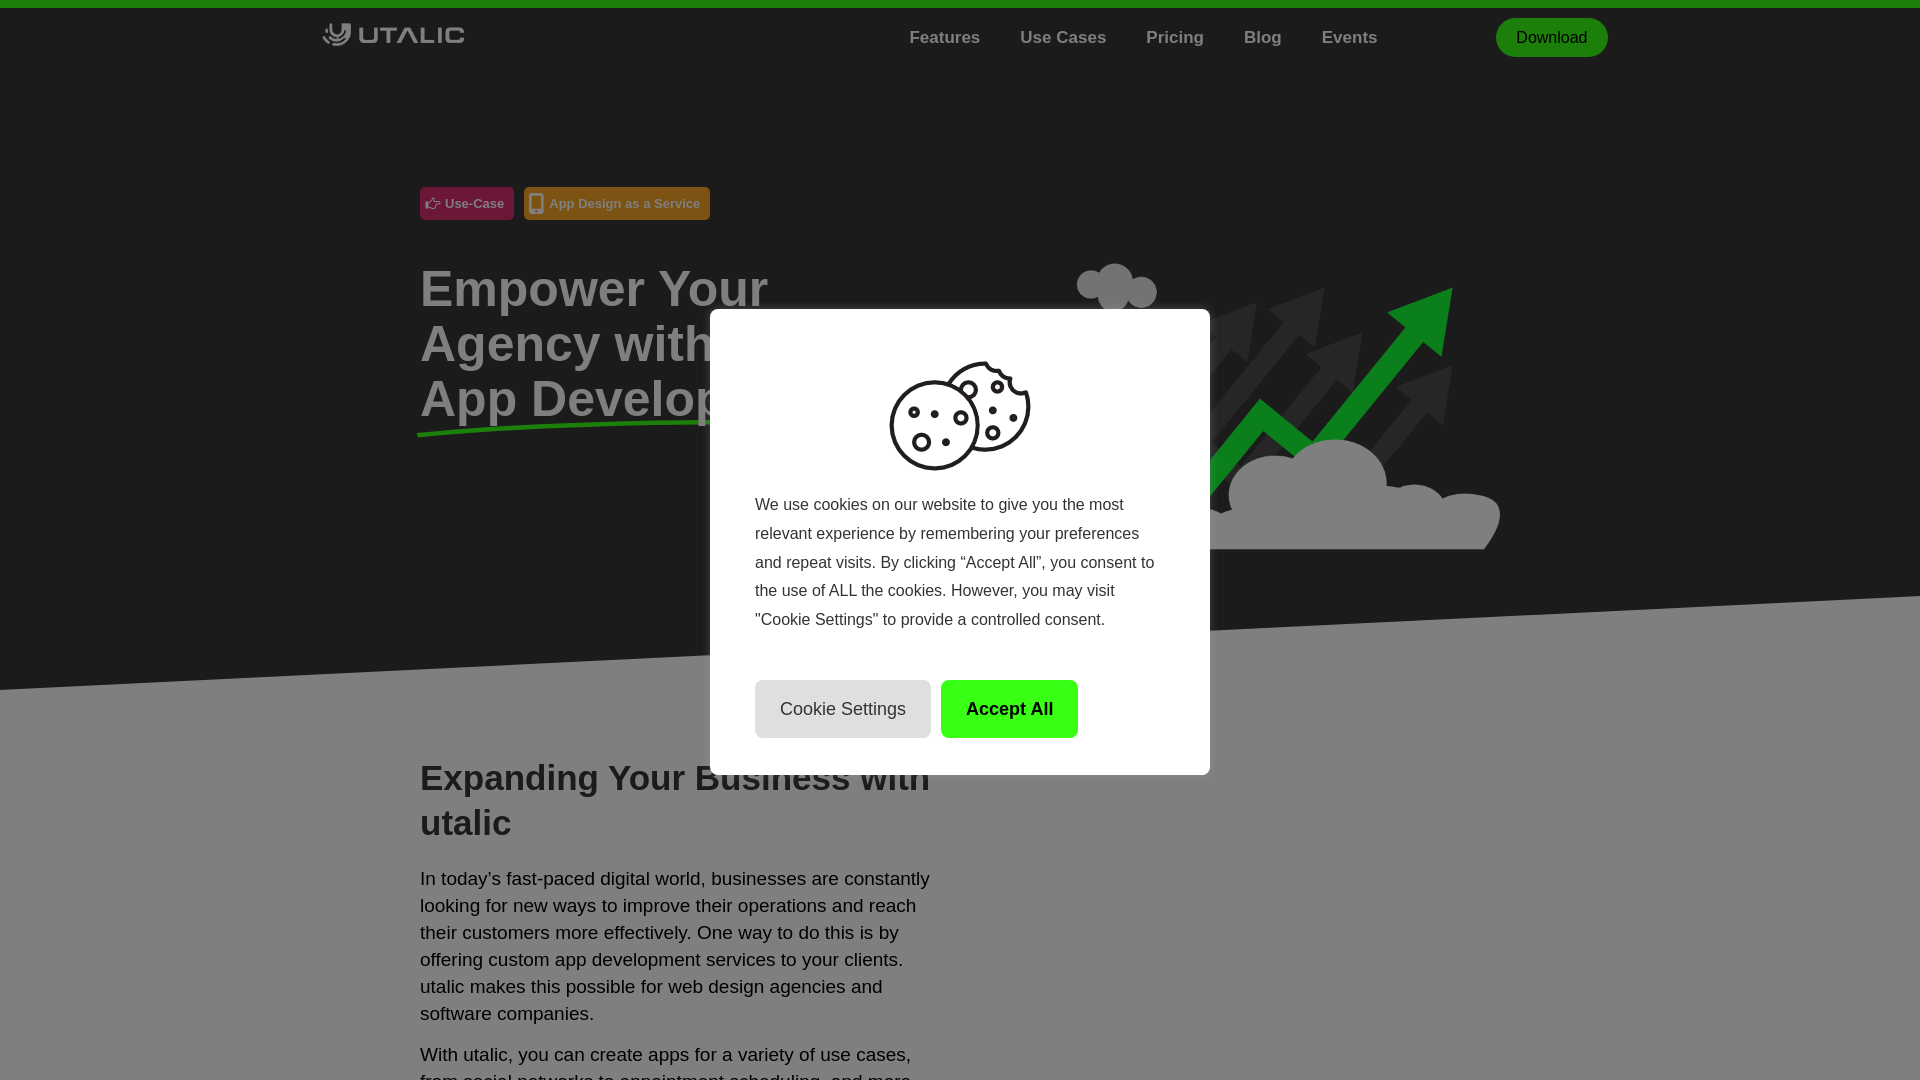 This screenshot has width=1920, height=1080. What do you see at coordinates (964, 36) in the screenshot?
I see `Features` at bounding box center [964, 36].